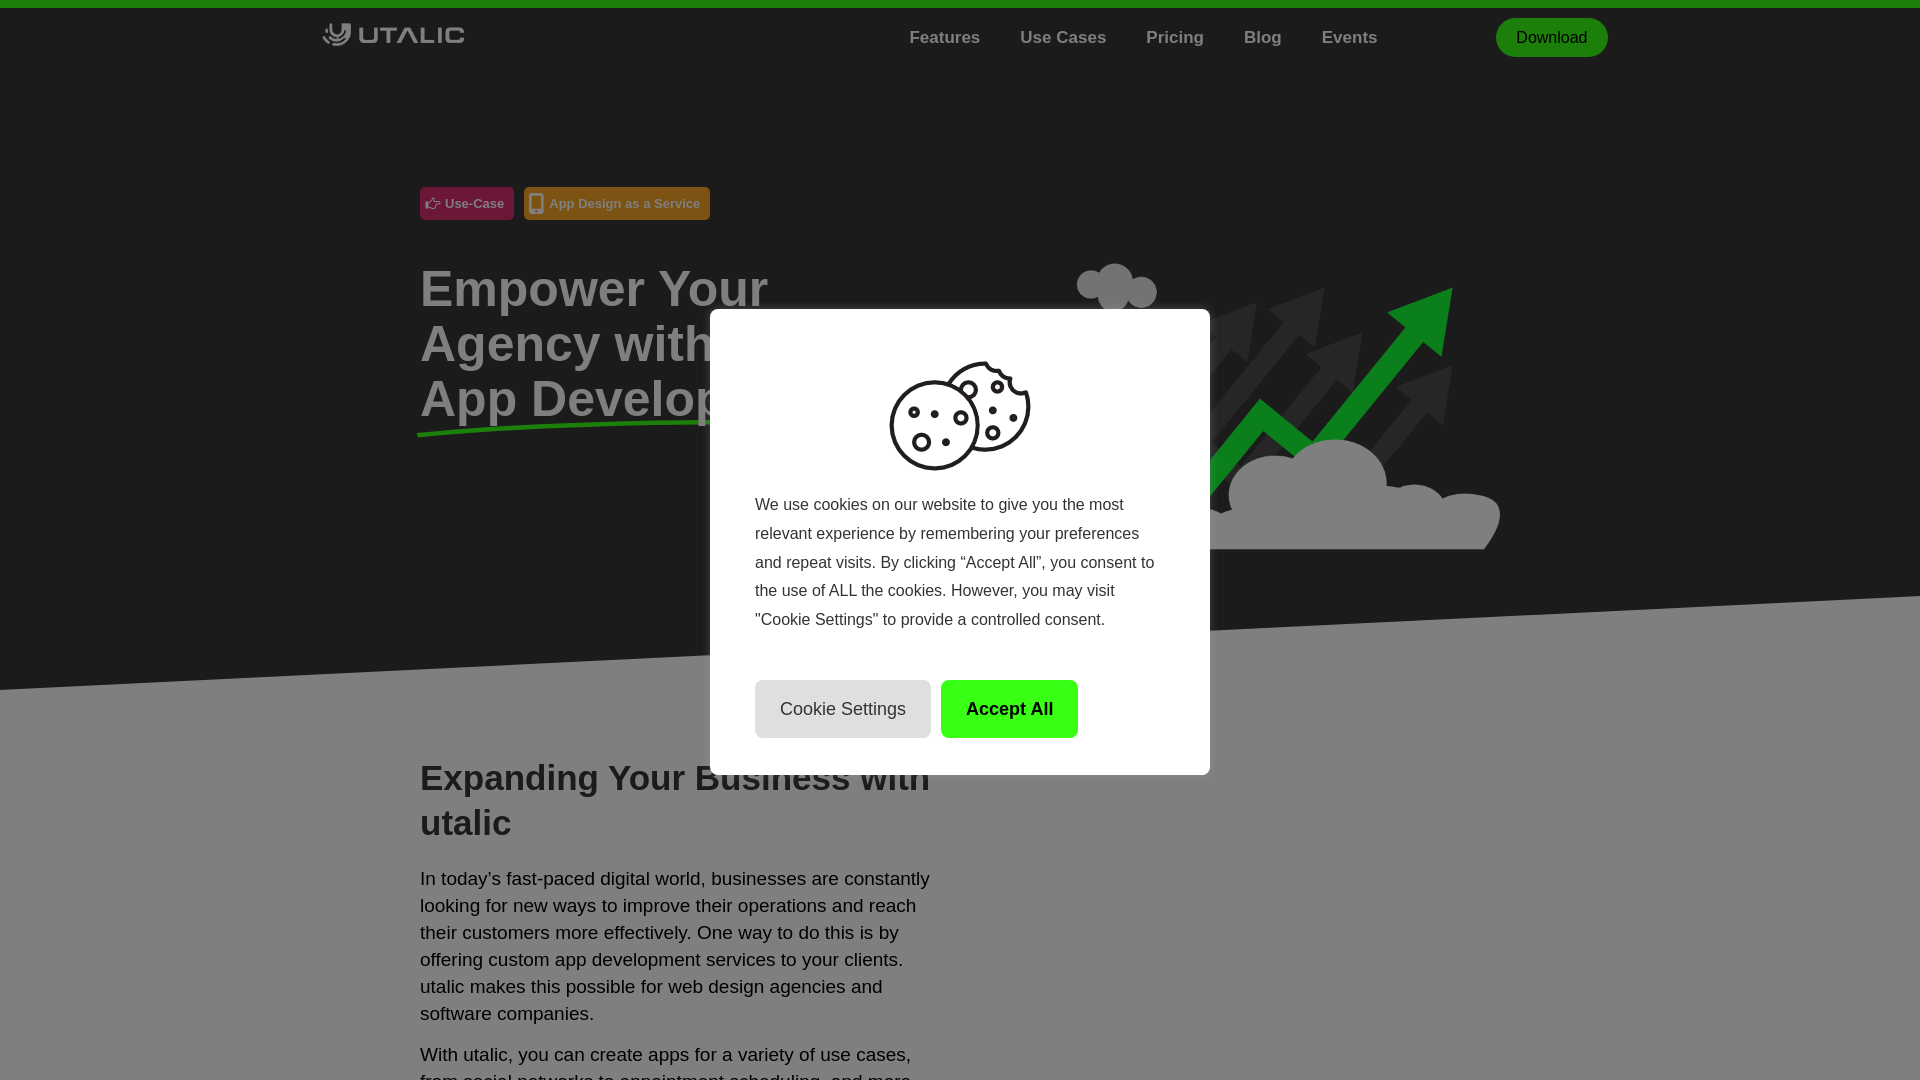 This screenshot has width=1920, height=1080. What do you see at coordinates (964, 36) in the screenshot?
I see `Features` at bounding box center [964, 36].